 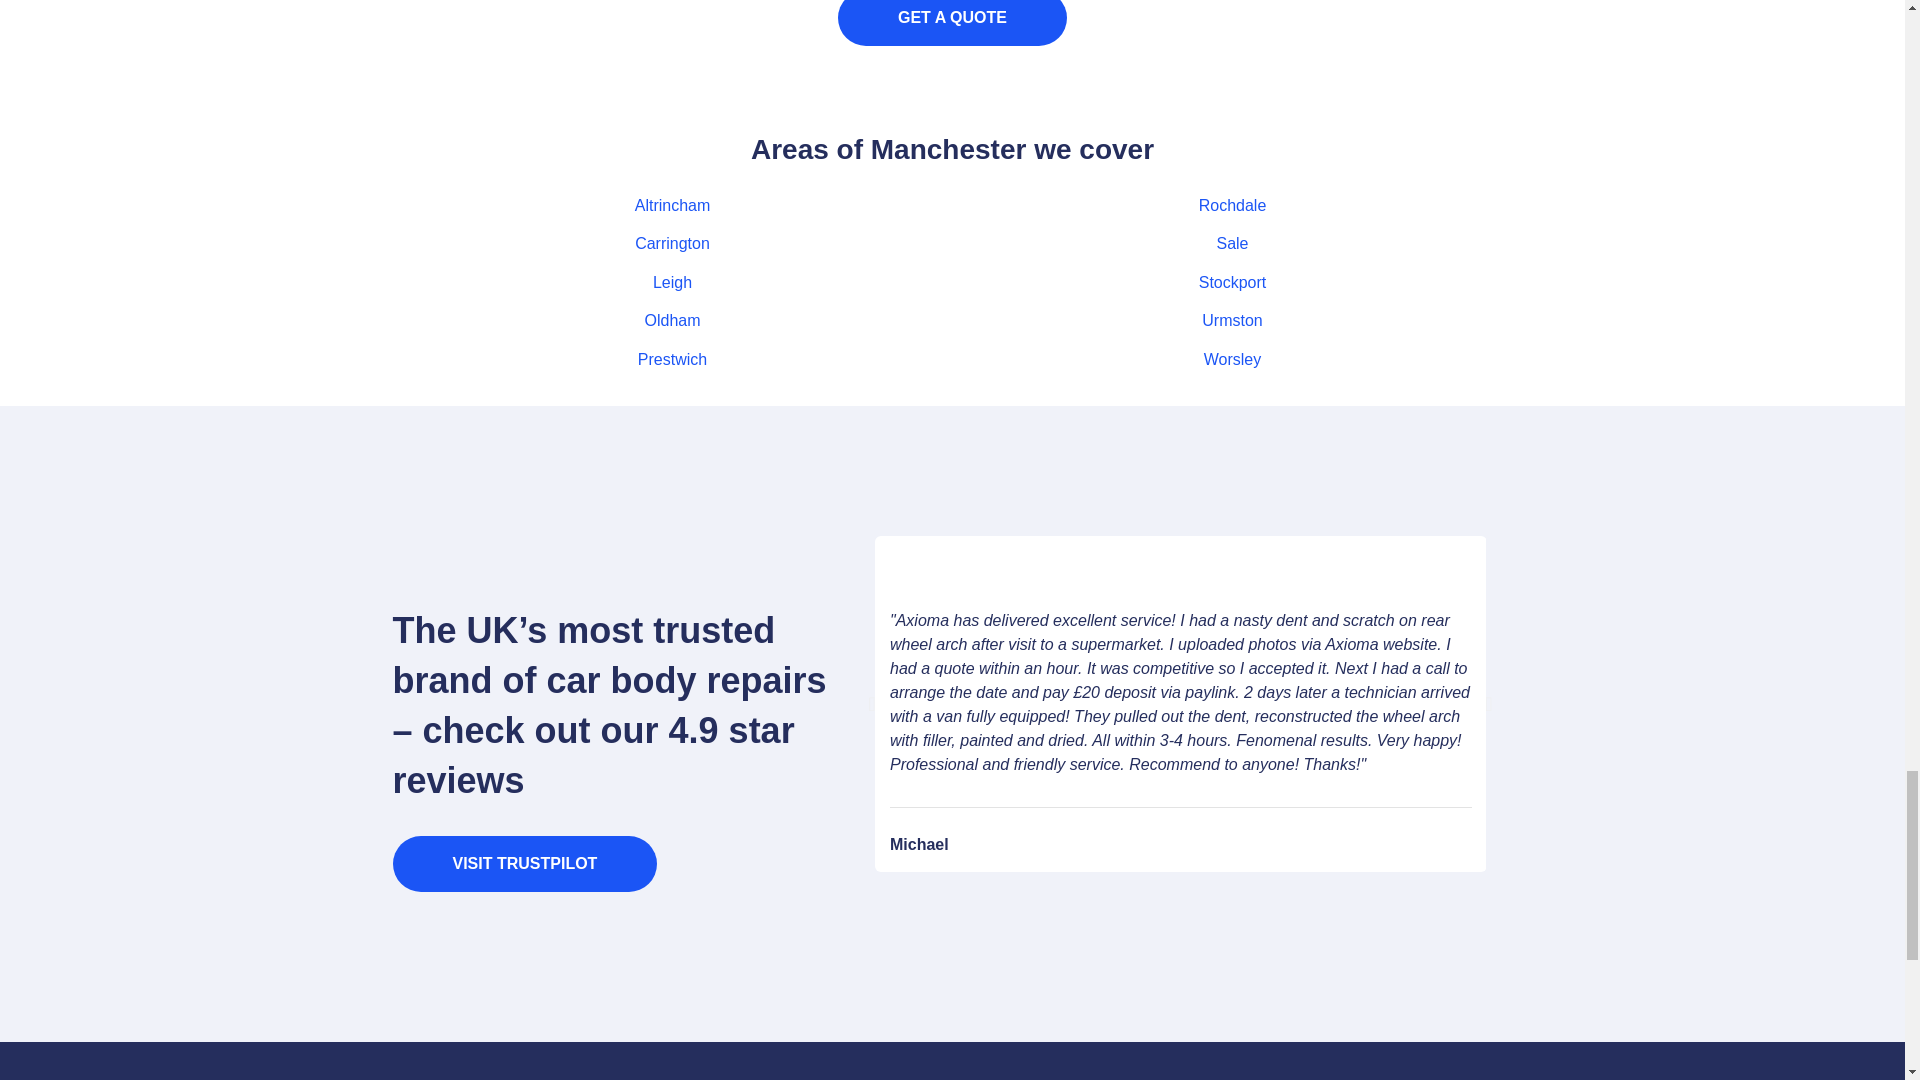 What do you see at coordinates (1232, 243) in the screenshot?
I see `Sale` at bounding box center [1232, 243].